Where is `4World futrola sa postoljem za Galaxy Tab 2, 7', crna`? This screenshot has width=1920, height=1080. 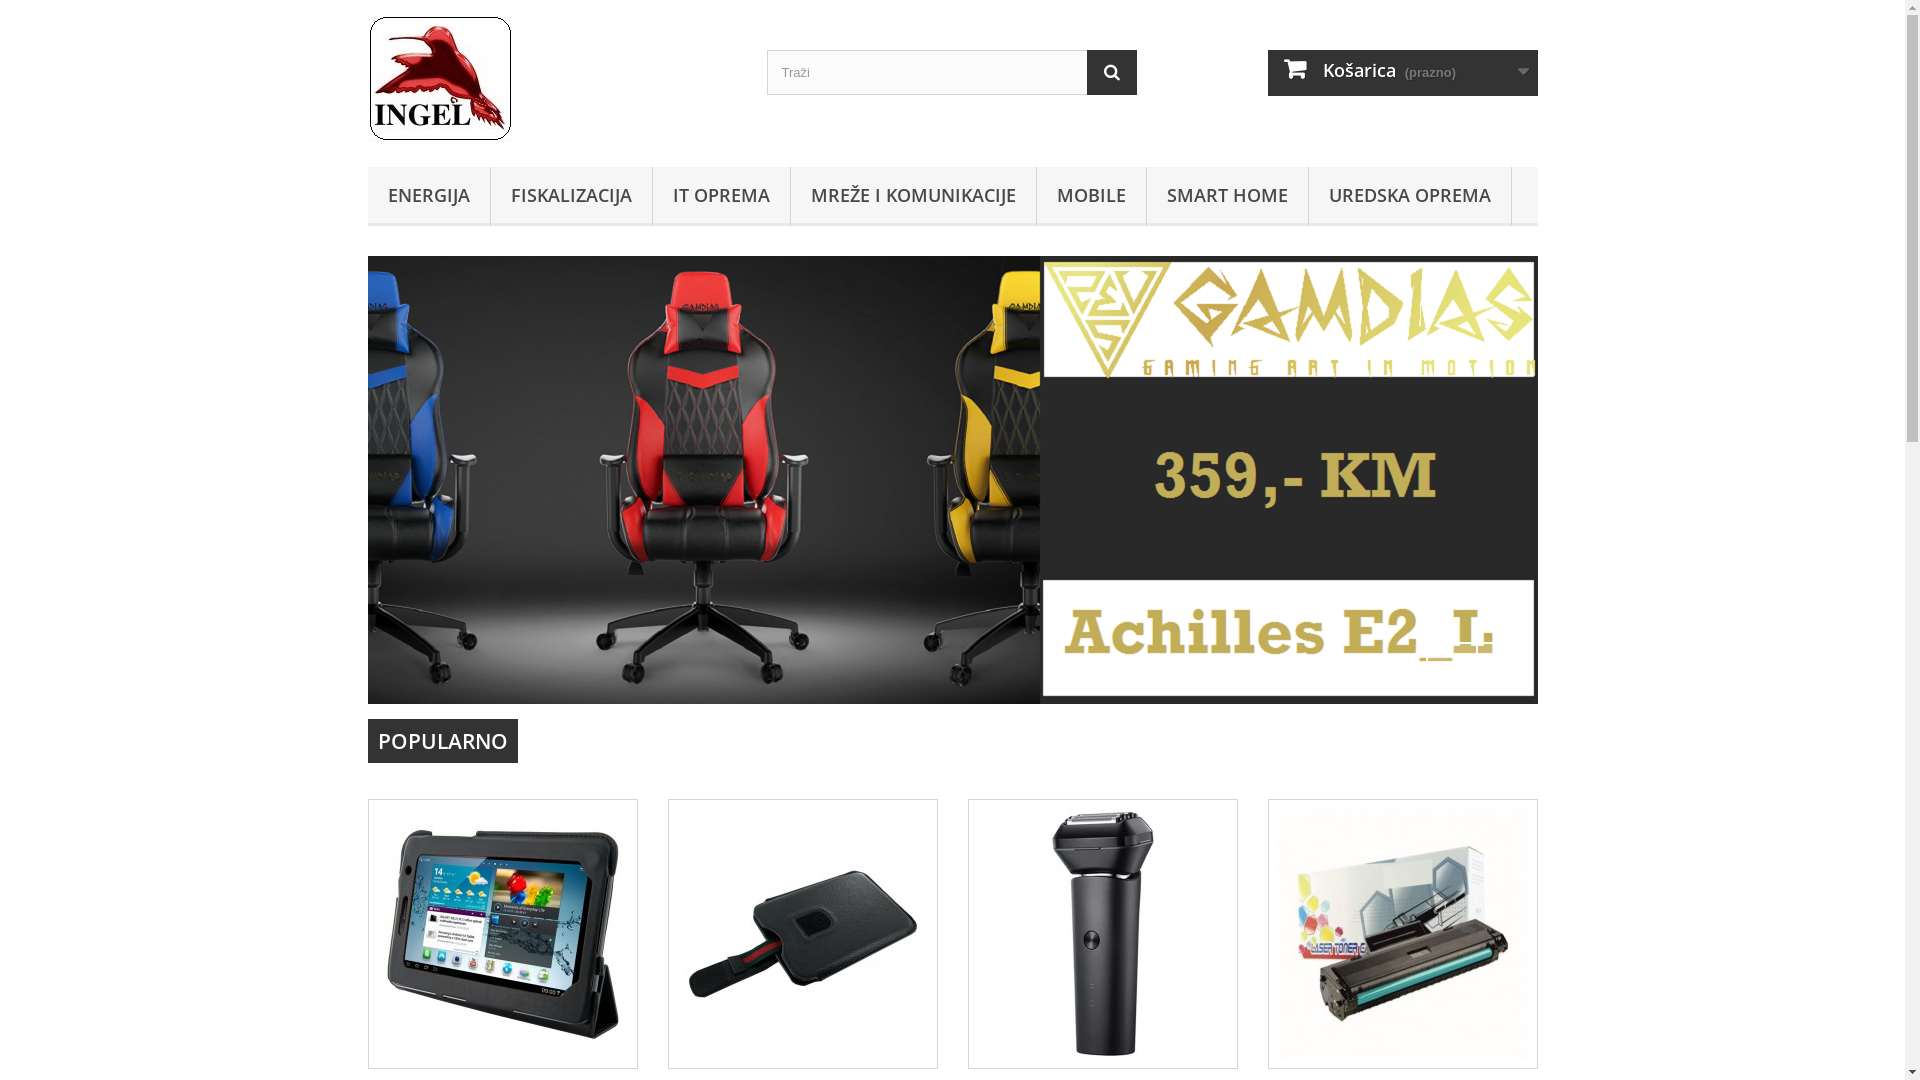 4World futrola sa postoljem za Galaxy Tab 2, 7', crna is located at coordinates (503, 934).